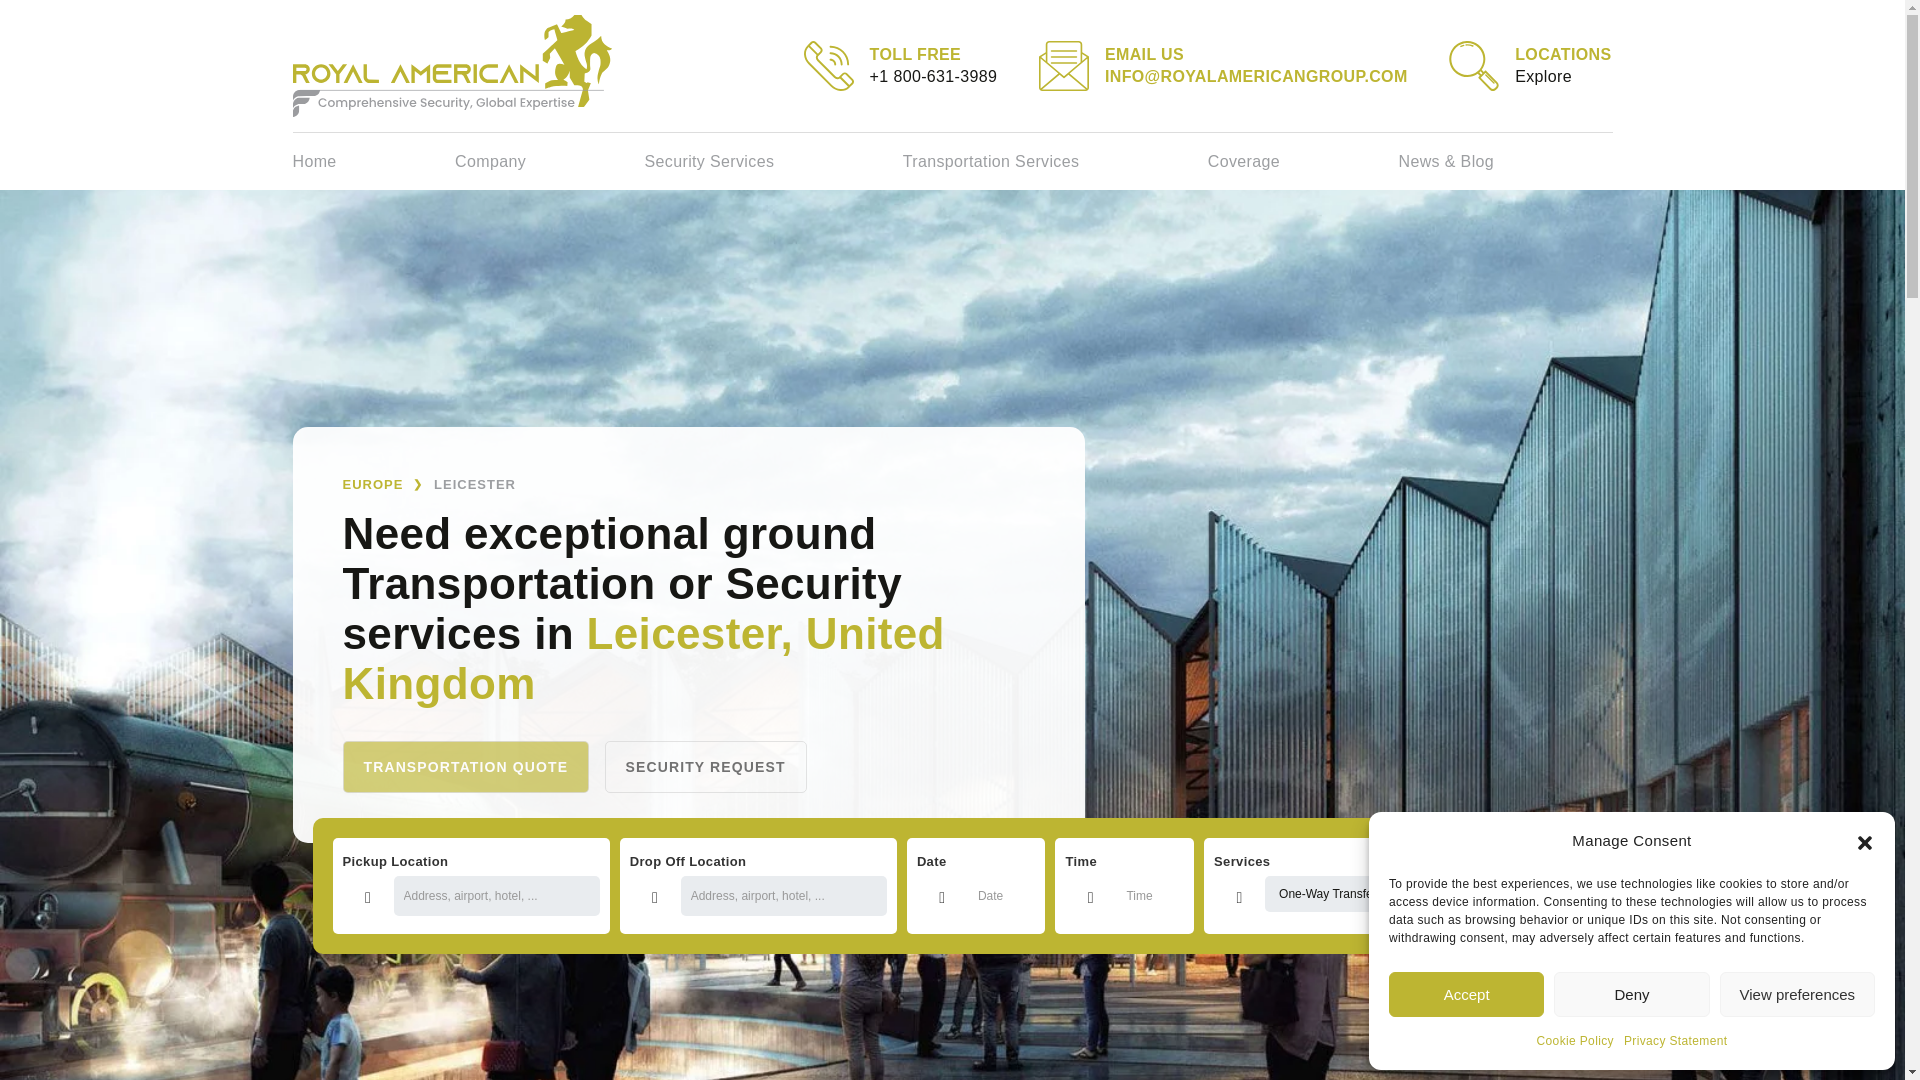  What do you see at coordinates (774, 161) in the screenshot?
I see `Cookie Policy` at bounding box center [774, 161].